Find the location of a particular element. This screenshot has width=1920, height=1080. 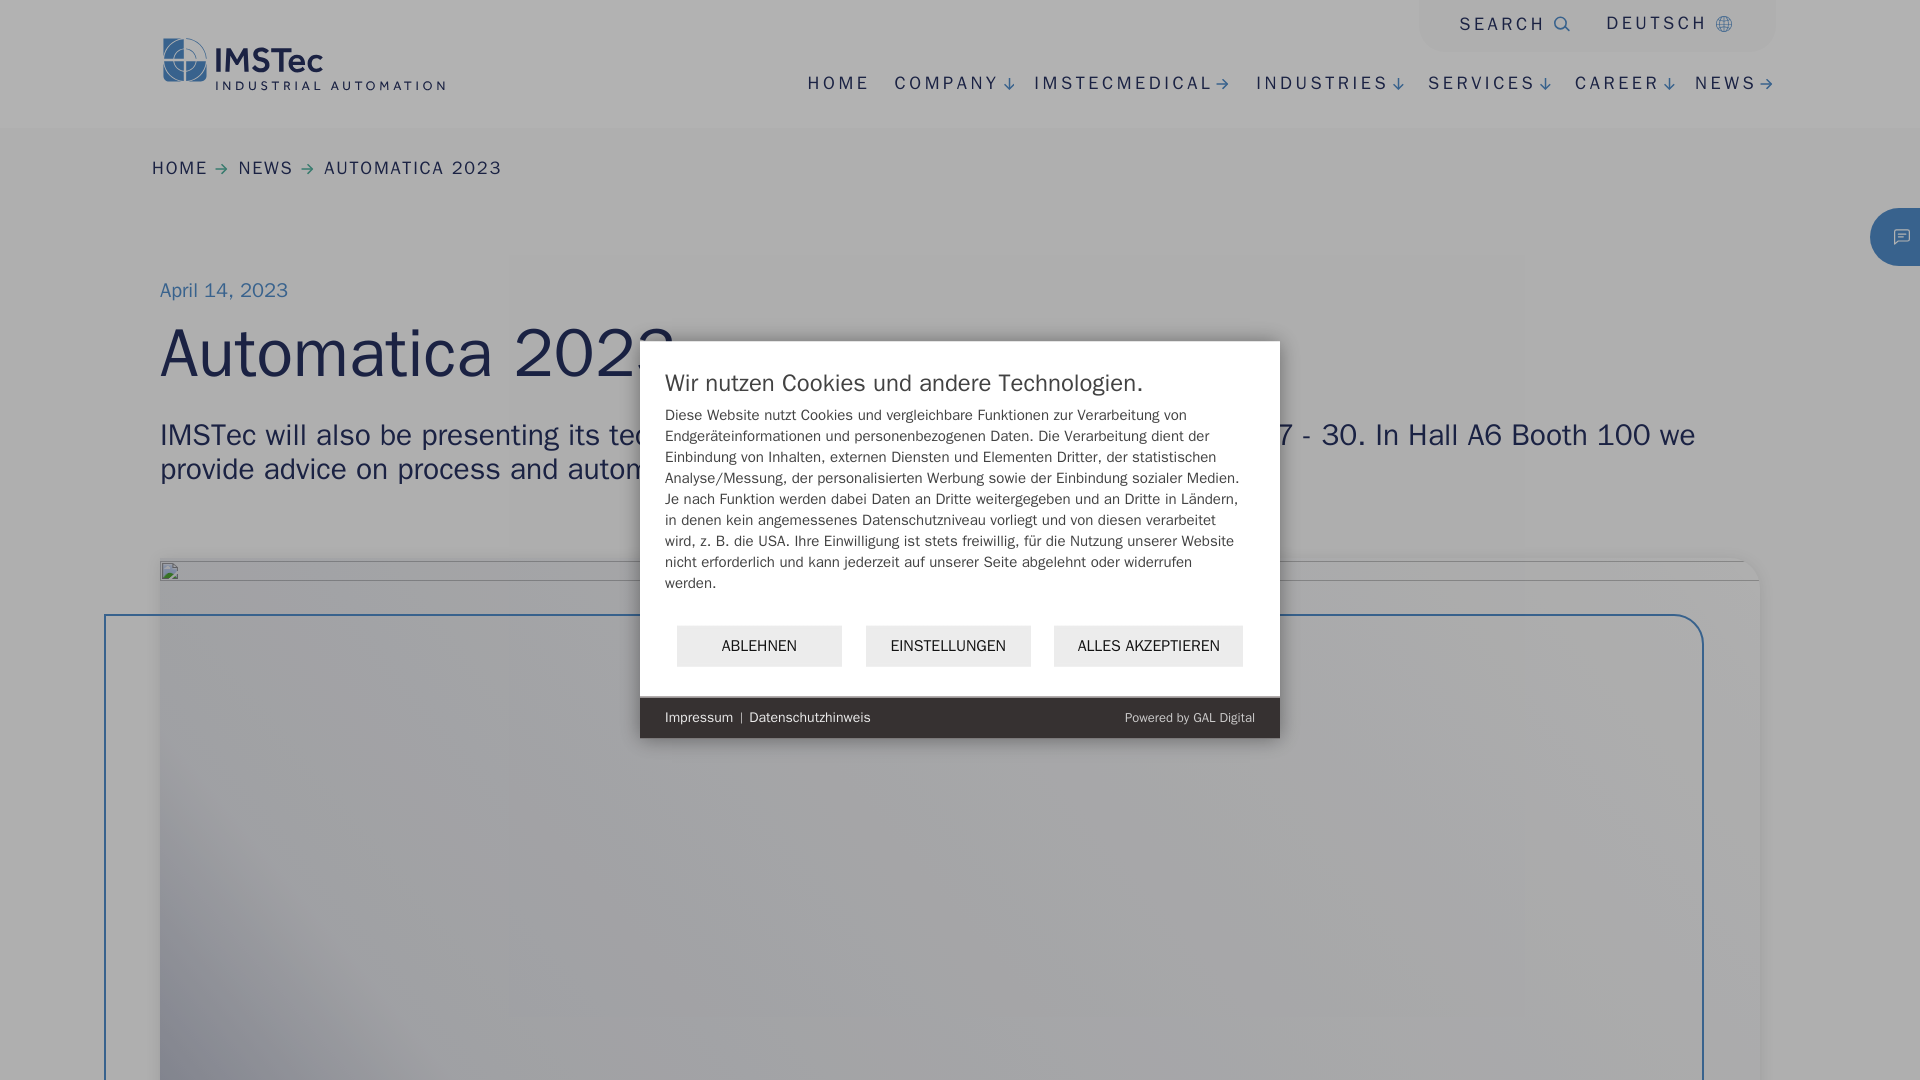

CAREER is located at coordinates (1282, 100).